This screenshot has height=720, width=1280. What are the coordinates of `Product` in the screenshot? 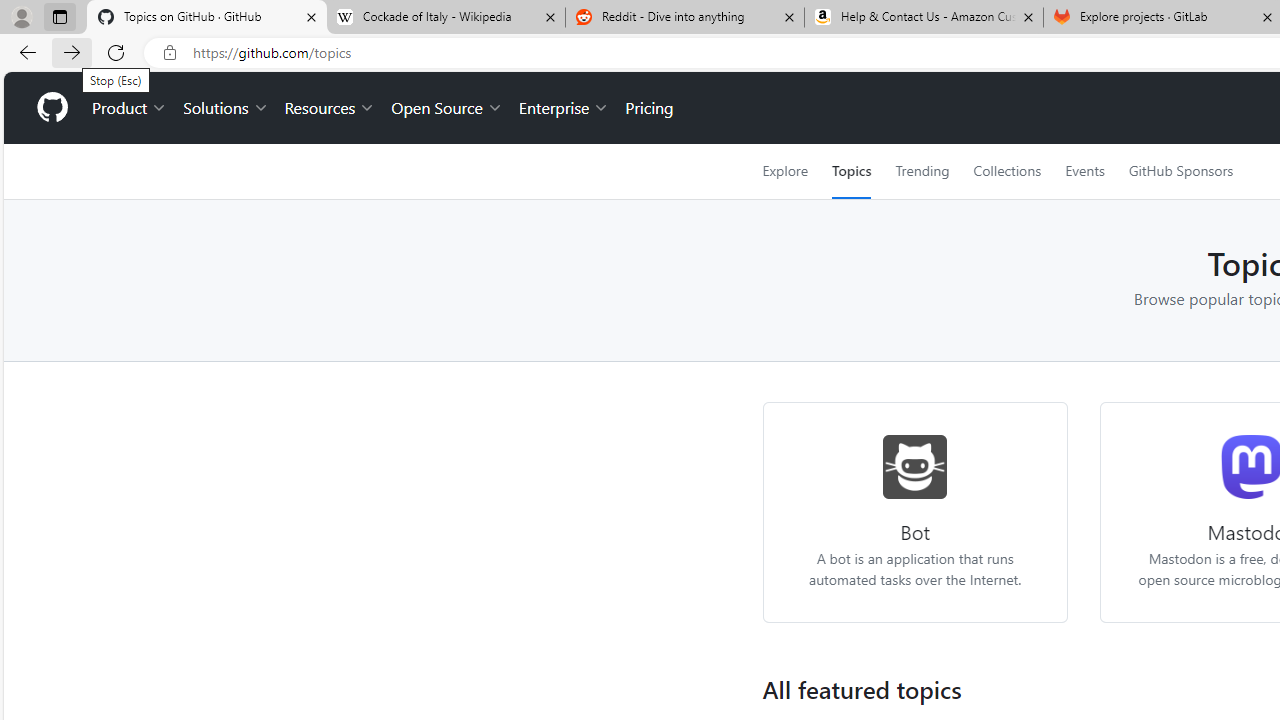 It's located at (130, 108).